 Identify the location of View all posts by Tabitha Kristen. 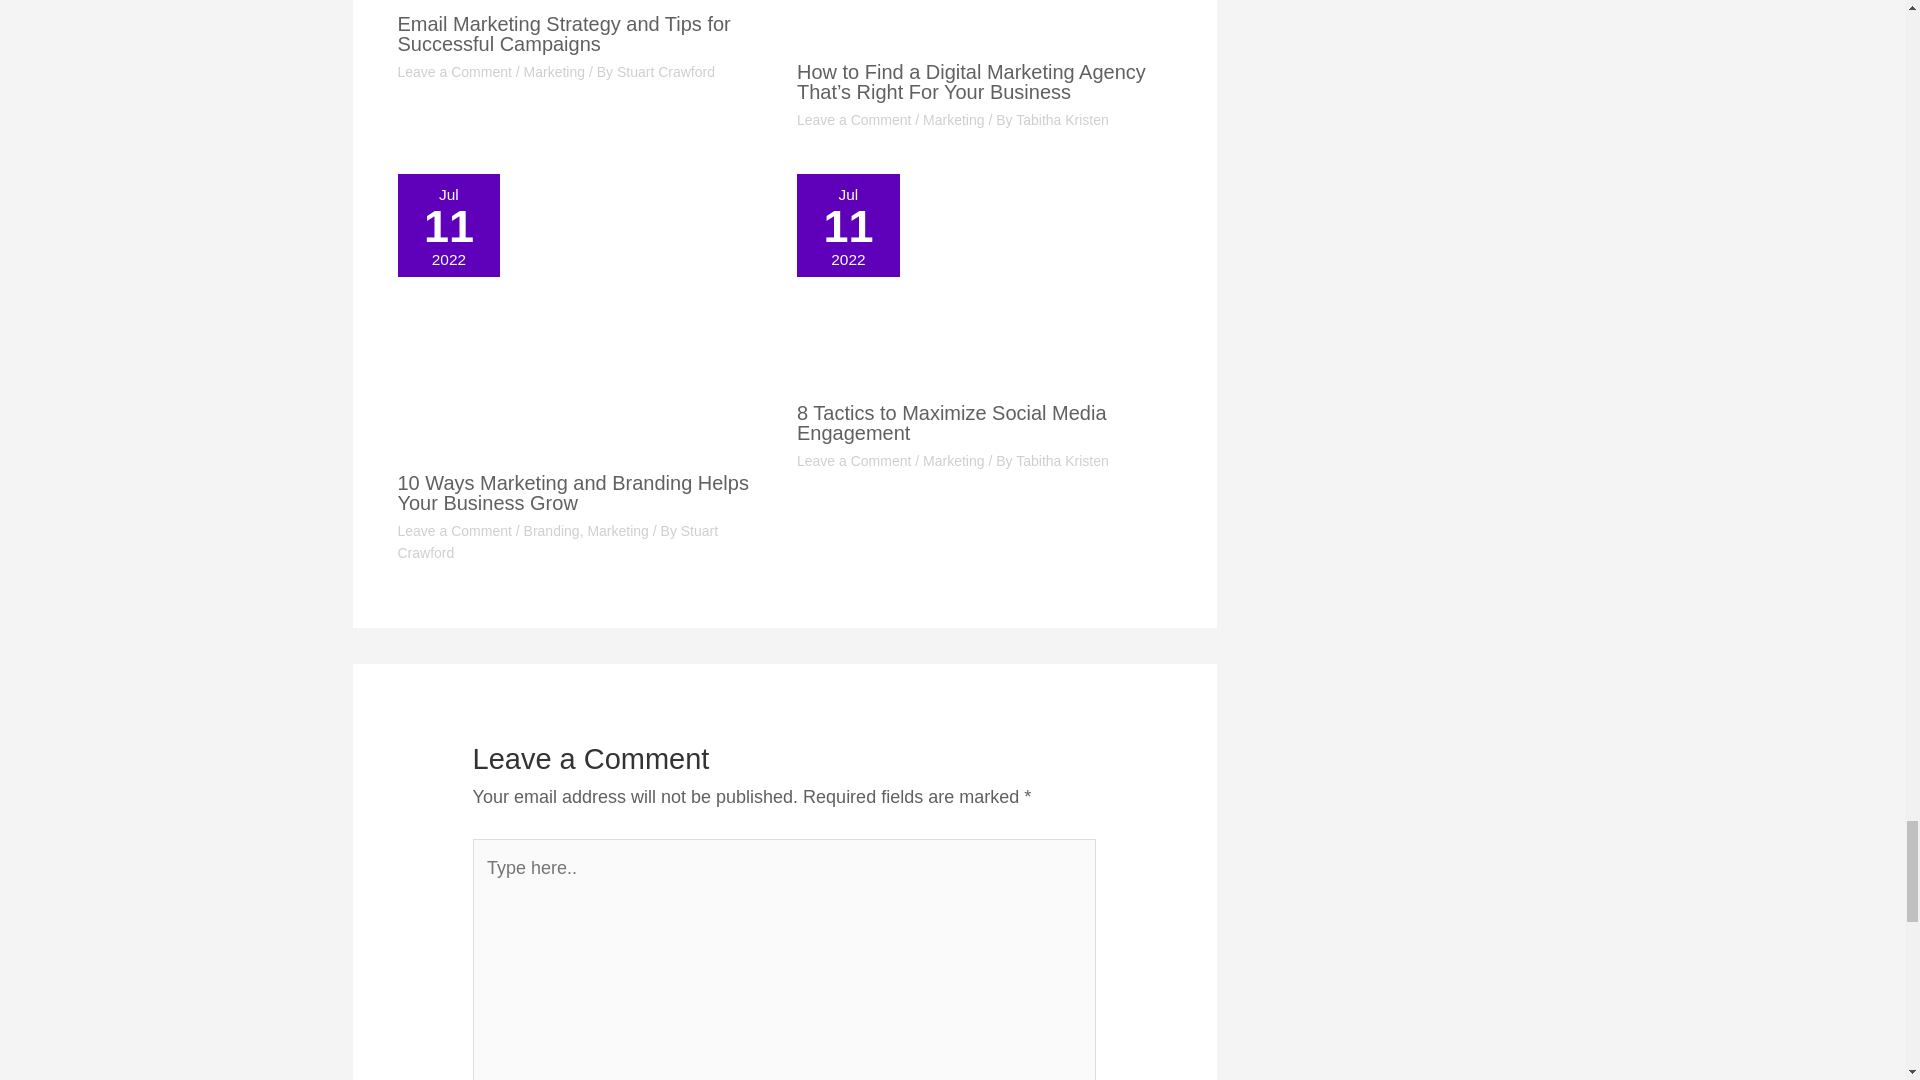
(1062, 460).